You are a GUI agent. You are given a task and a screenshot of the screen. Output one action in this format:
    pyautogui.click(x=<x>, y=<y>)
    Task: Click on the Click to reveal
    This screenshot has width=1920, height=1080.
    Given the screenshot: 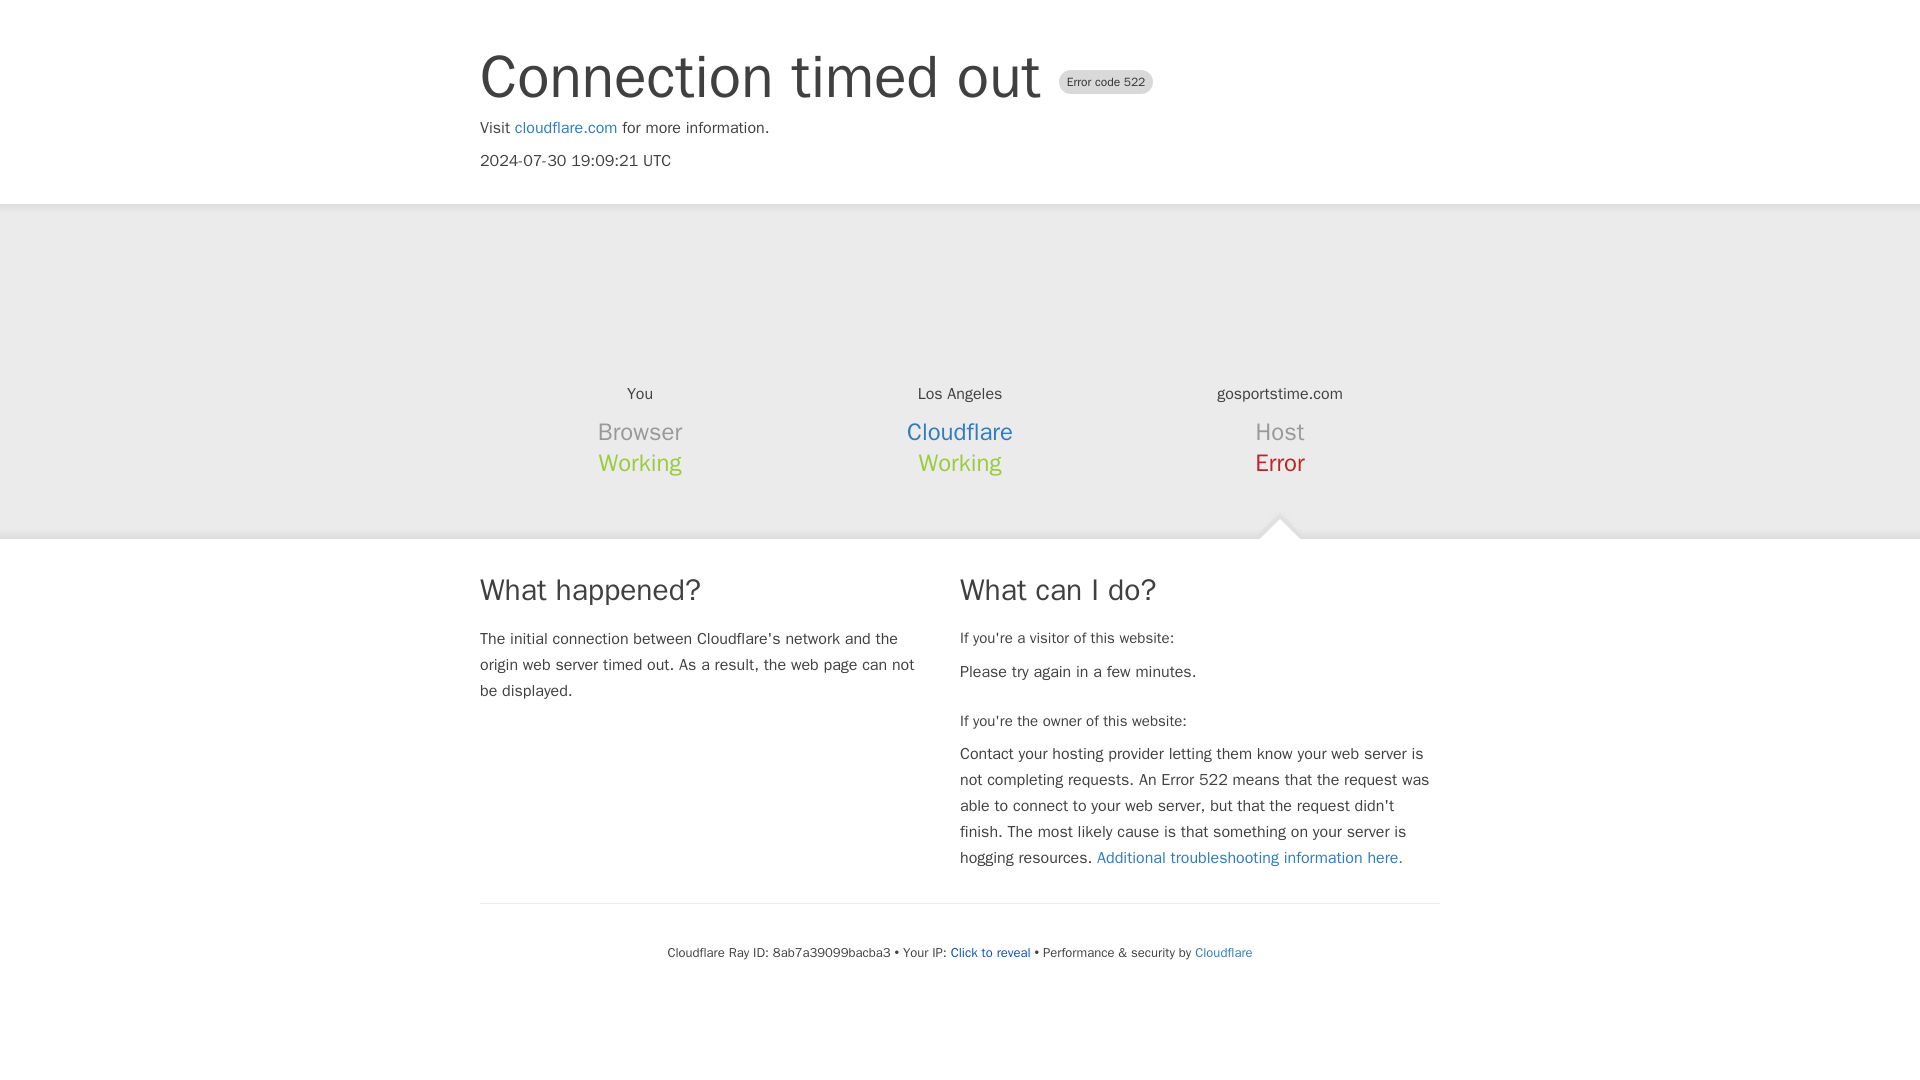 What is the action you would take?
    pyautogui.click(x=990, y=952)
    